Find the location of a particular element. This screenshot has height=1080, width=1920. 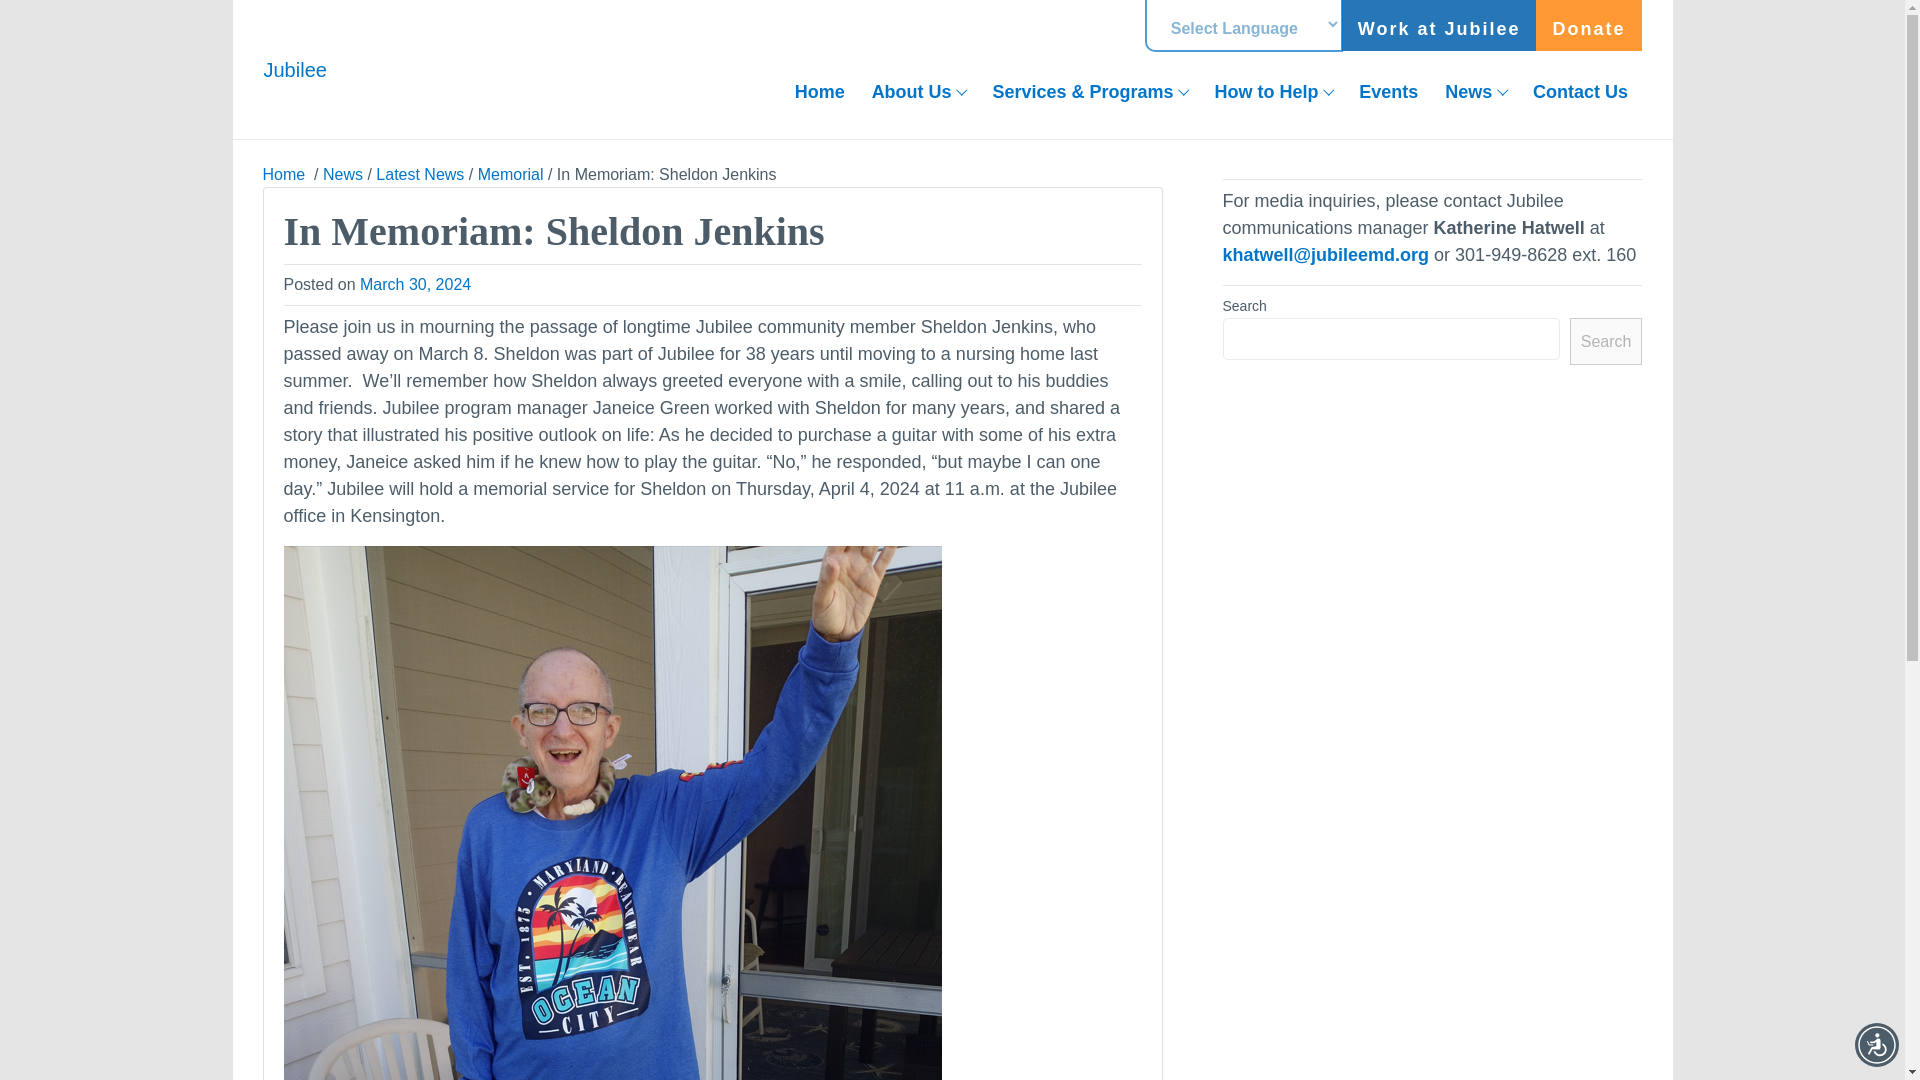

Home is located at coordinates (285, 174).